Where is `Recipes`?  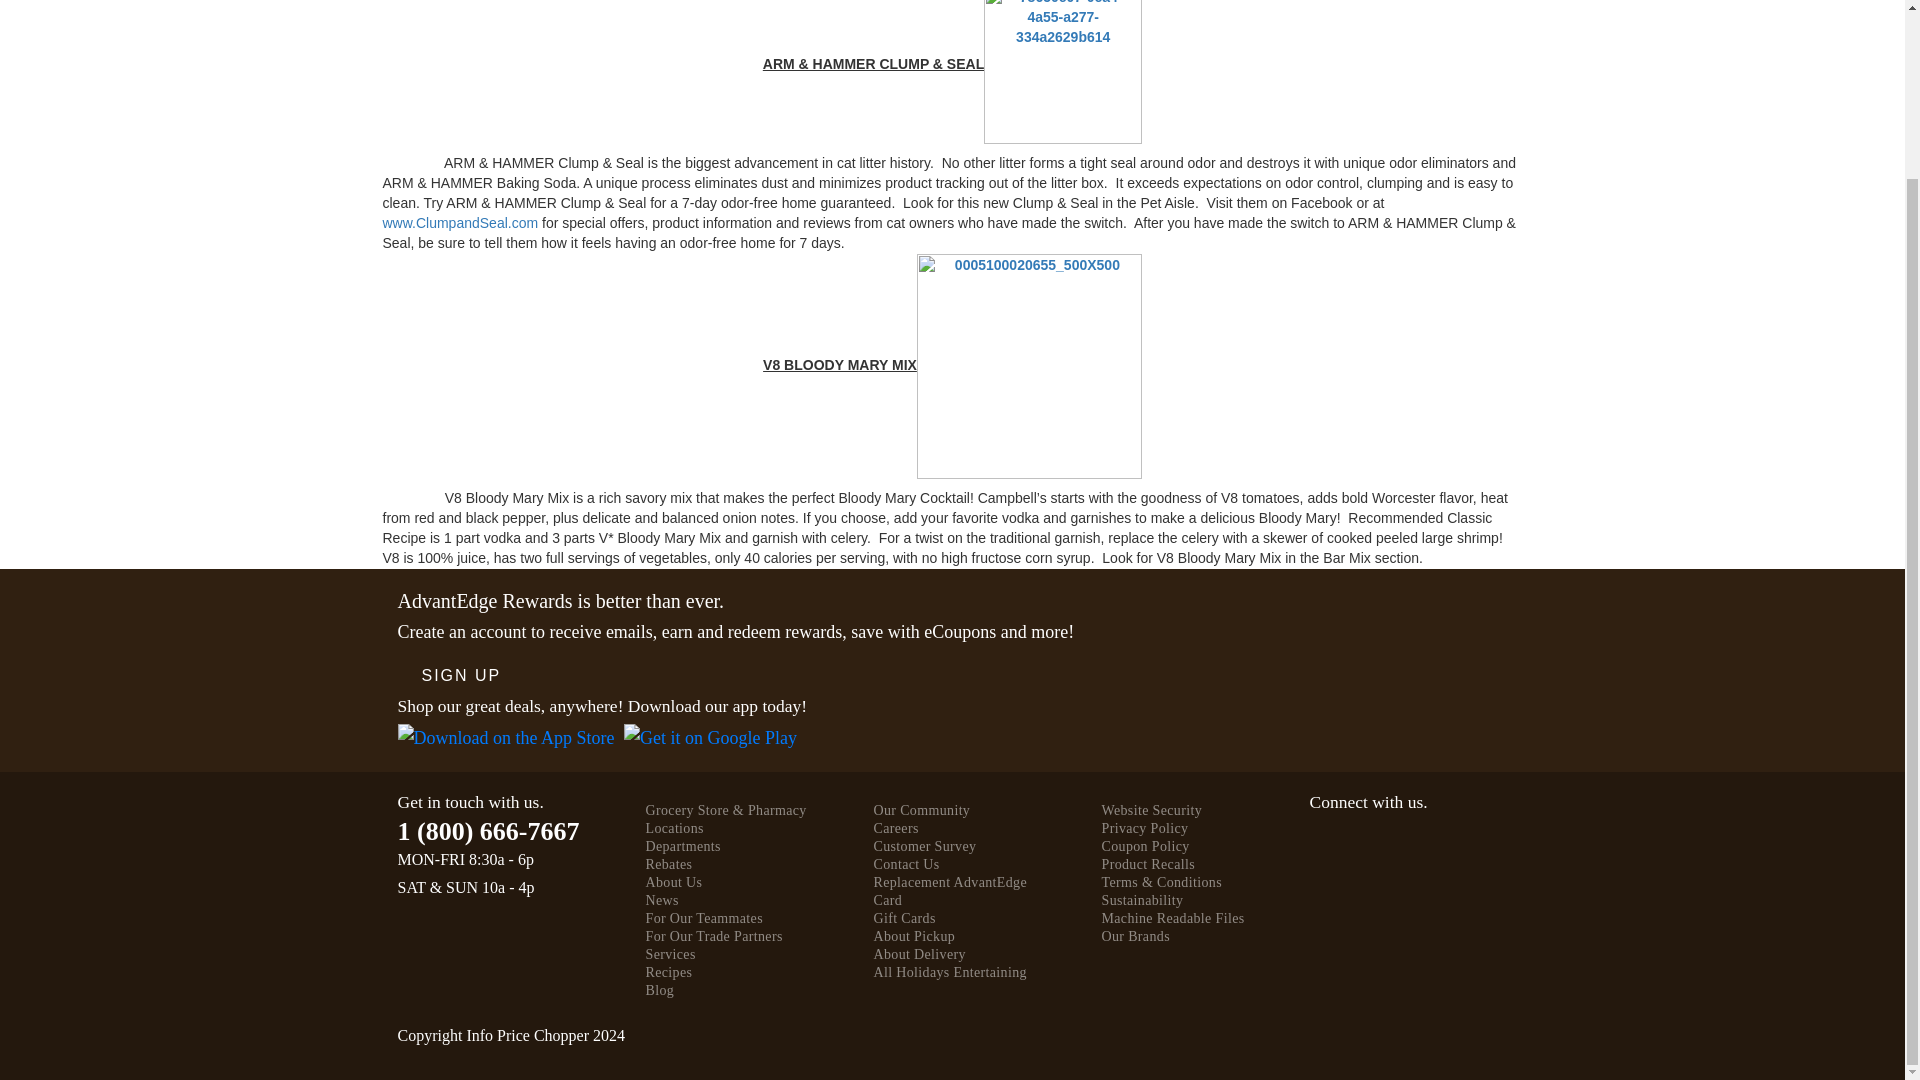 Recipes is located at coordinates (669, 972).